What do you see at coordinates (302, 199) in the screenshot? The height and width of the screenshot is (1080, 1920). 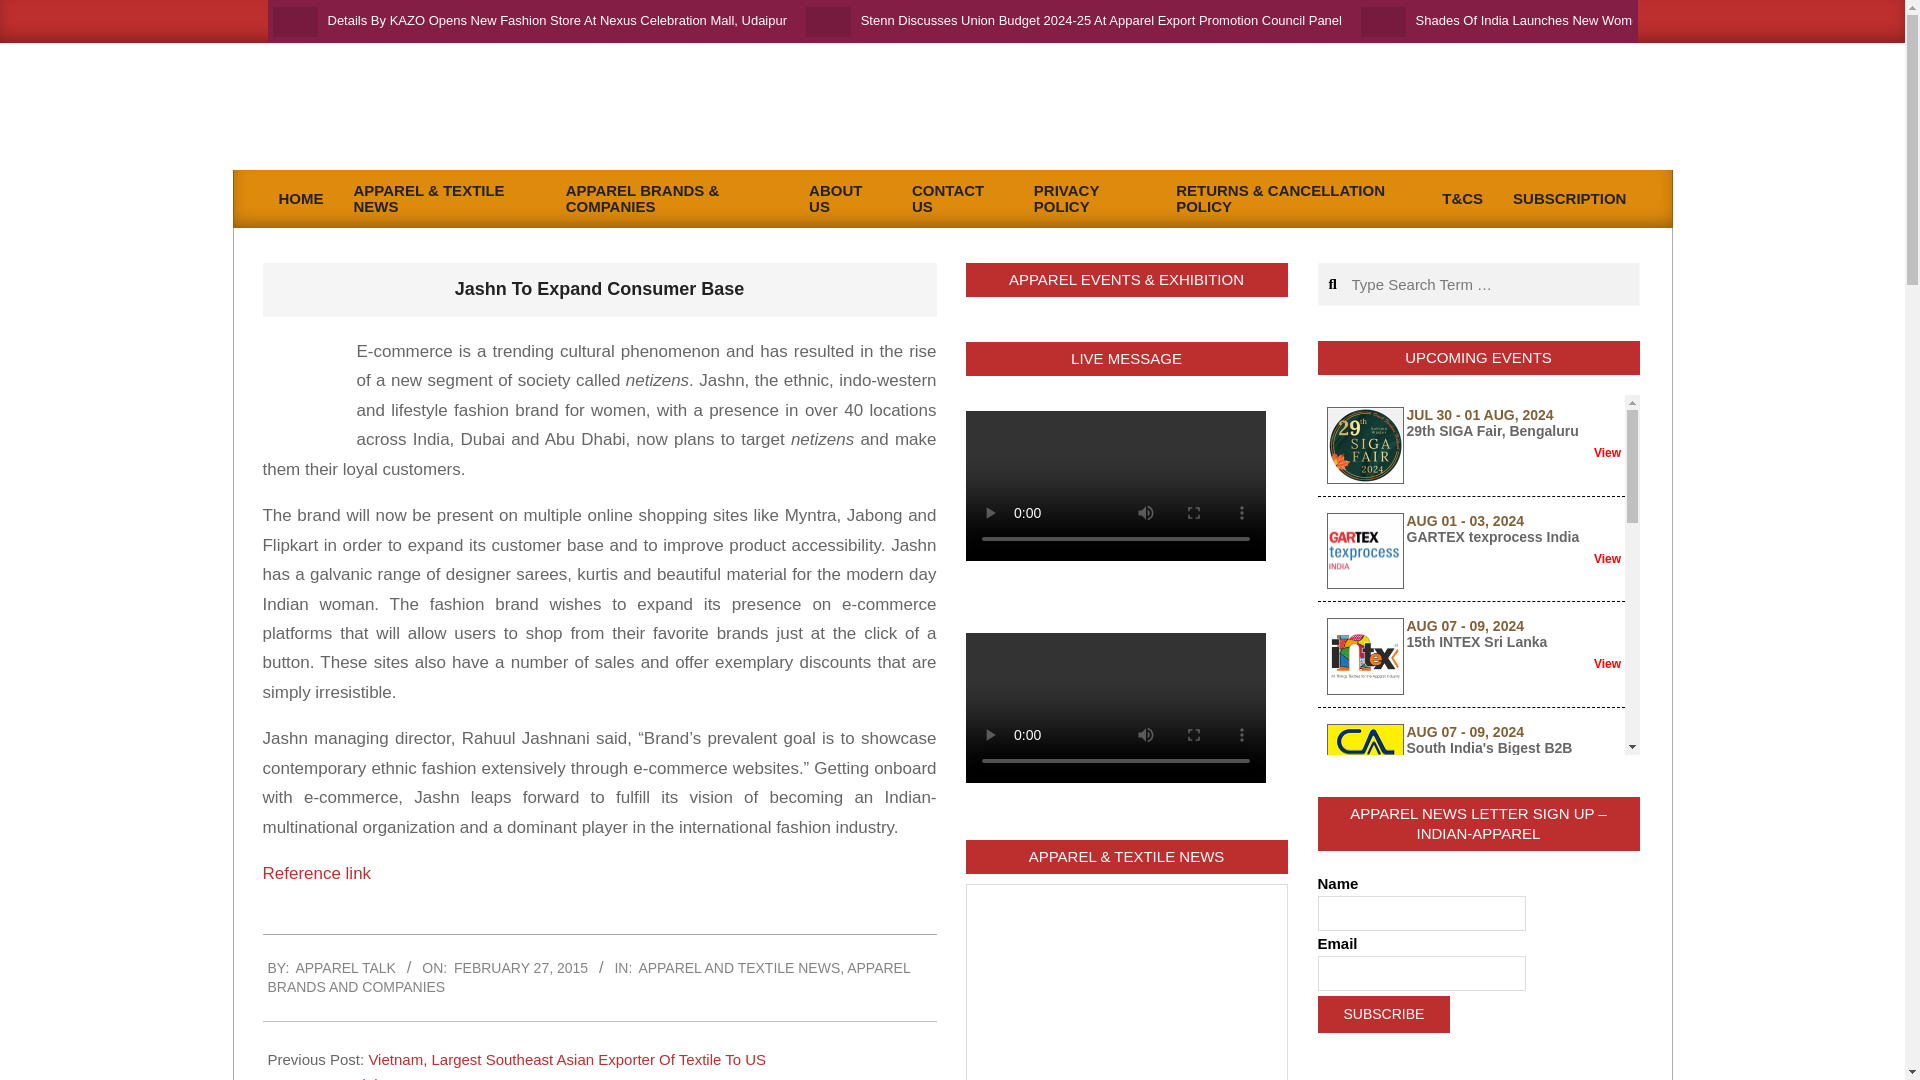 I see `HOME` at bounding box center [302, 199].